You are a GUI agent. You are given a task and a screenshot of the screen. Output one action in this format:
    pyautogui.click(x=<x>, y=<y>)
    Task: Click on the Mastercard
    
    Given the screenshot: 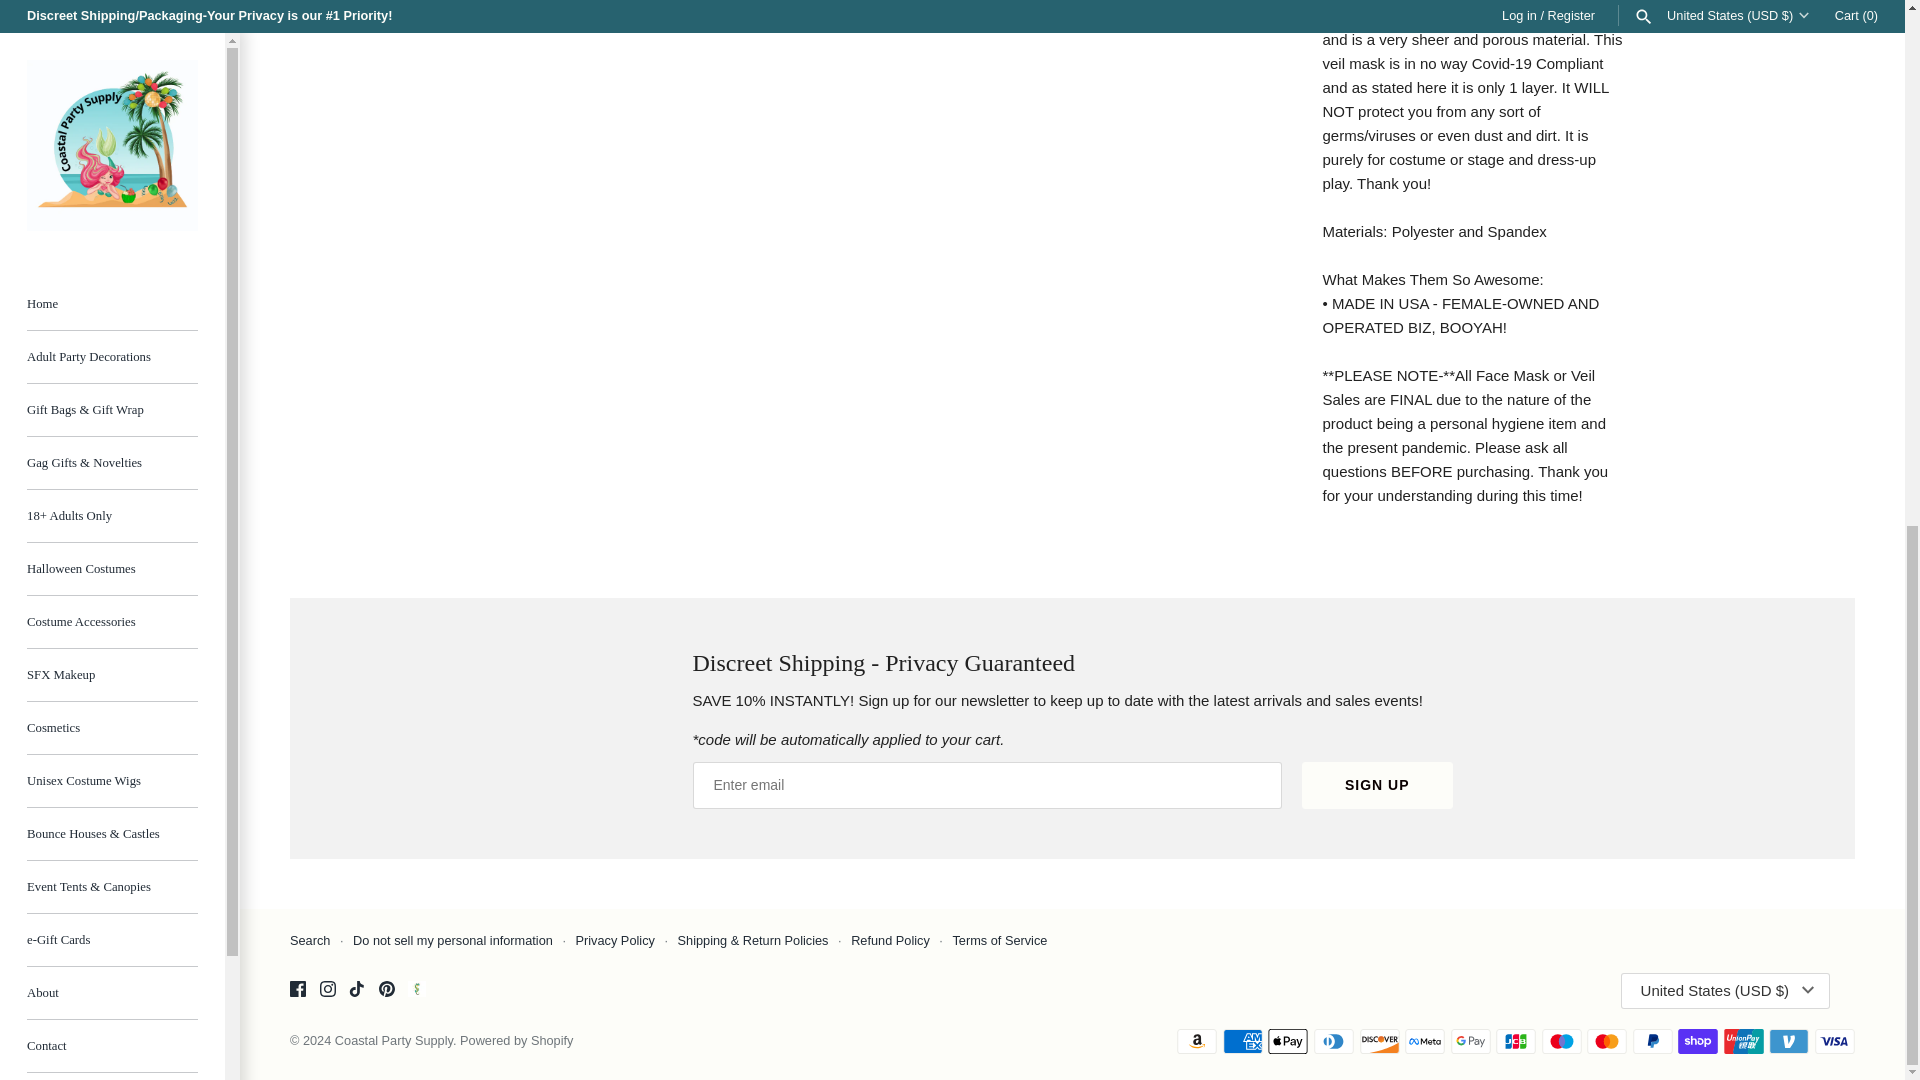 What is the action you would take?
    pyautogui.click(x=1606, y=1042)
    